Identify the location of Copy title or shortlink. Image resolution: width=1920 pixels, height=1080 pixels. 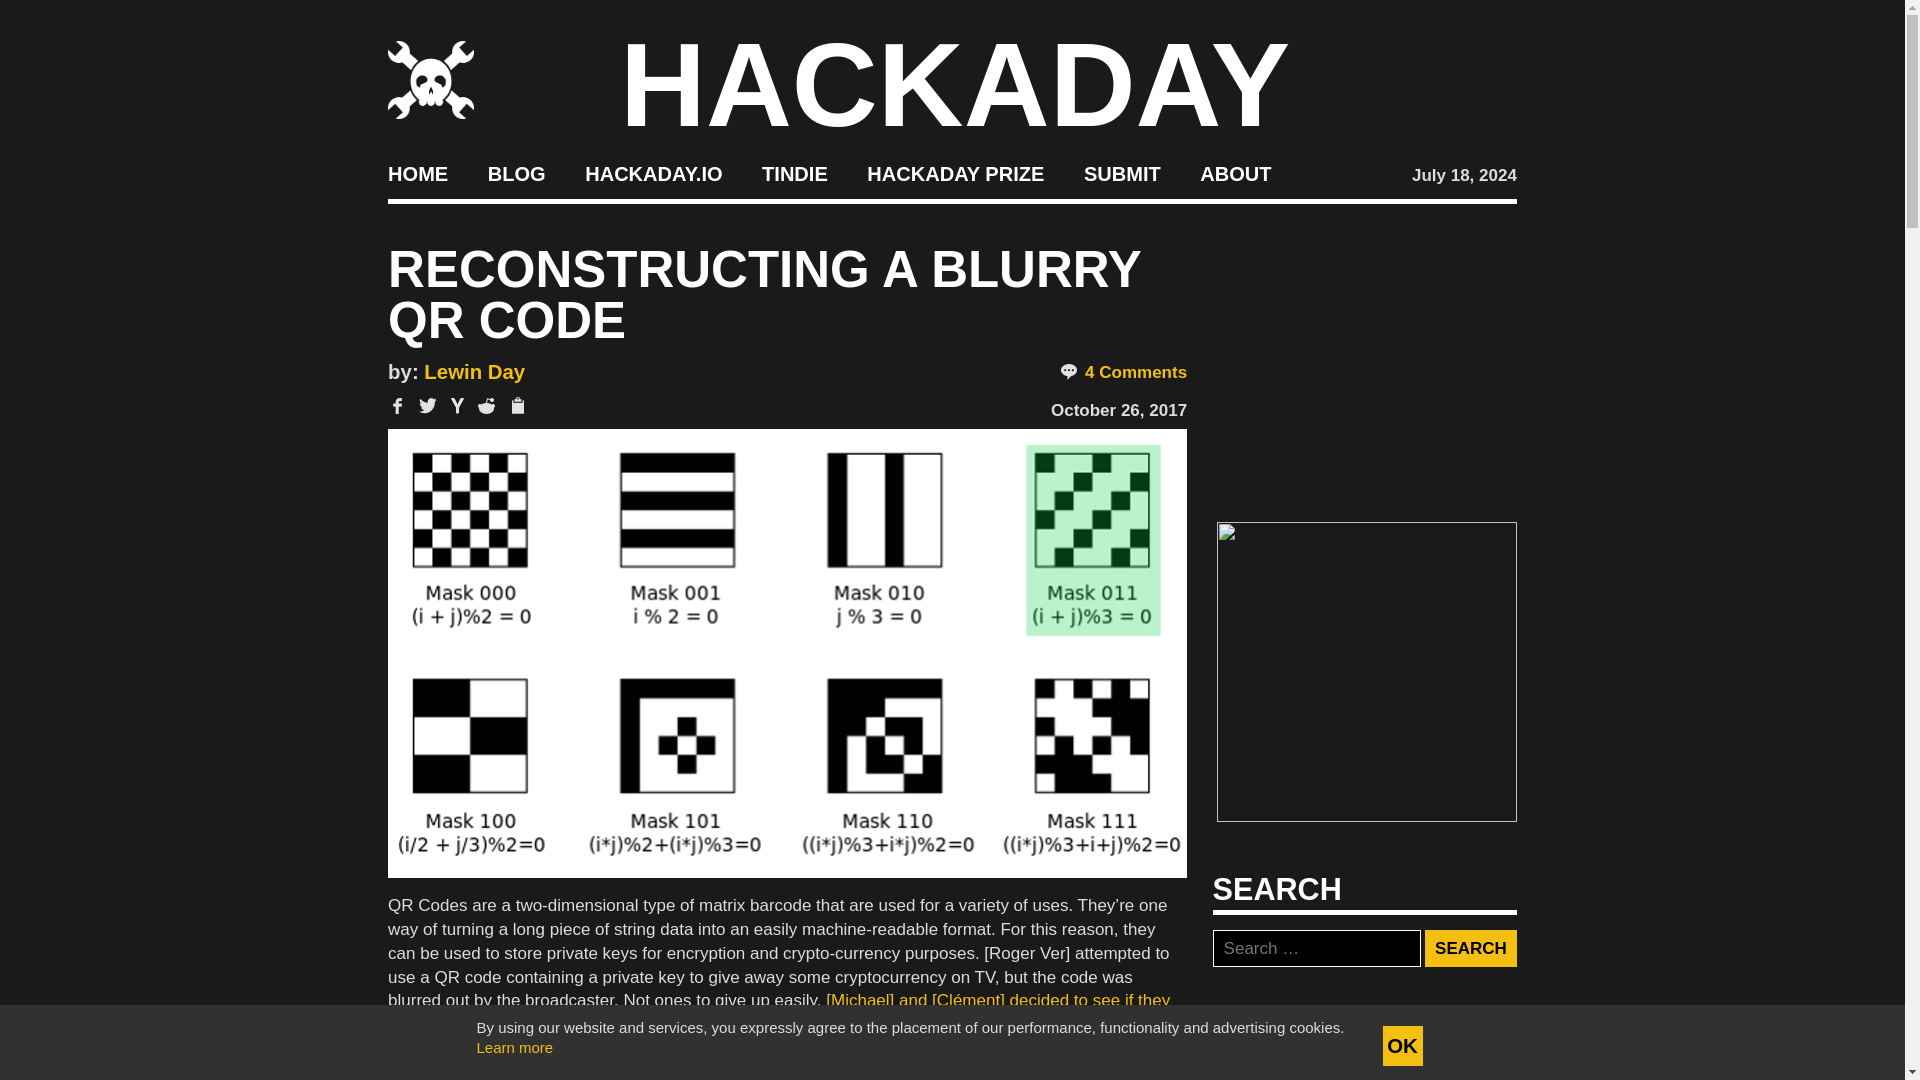
(516, 406).